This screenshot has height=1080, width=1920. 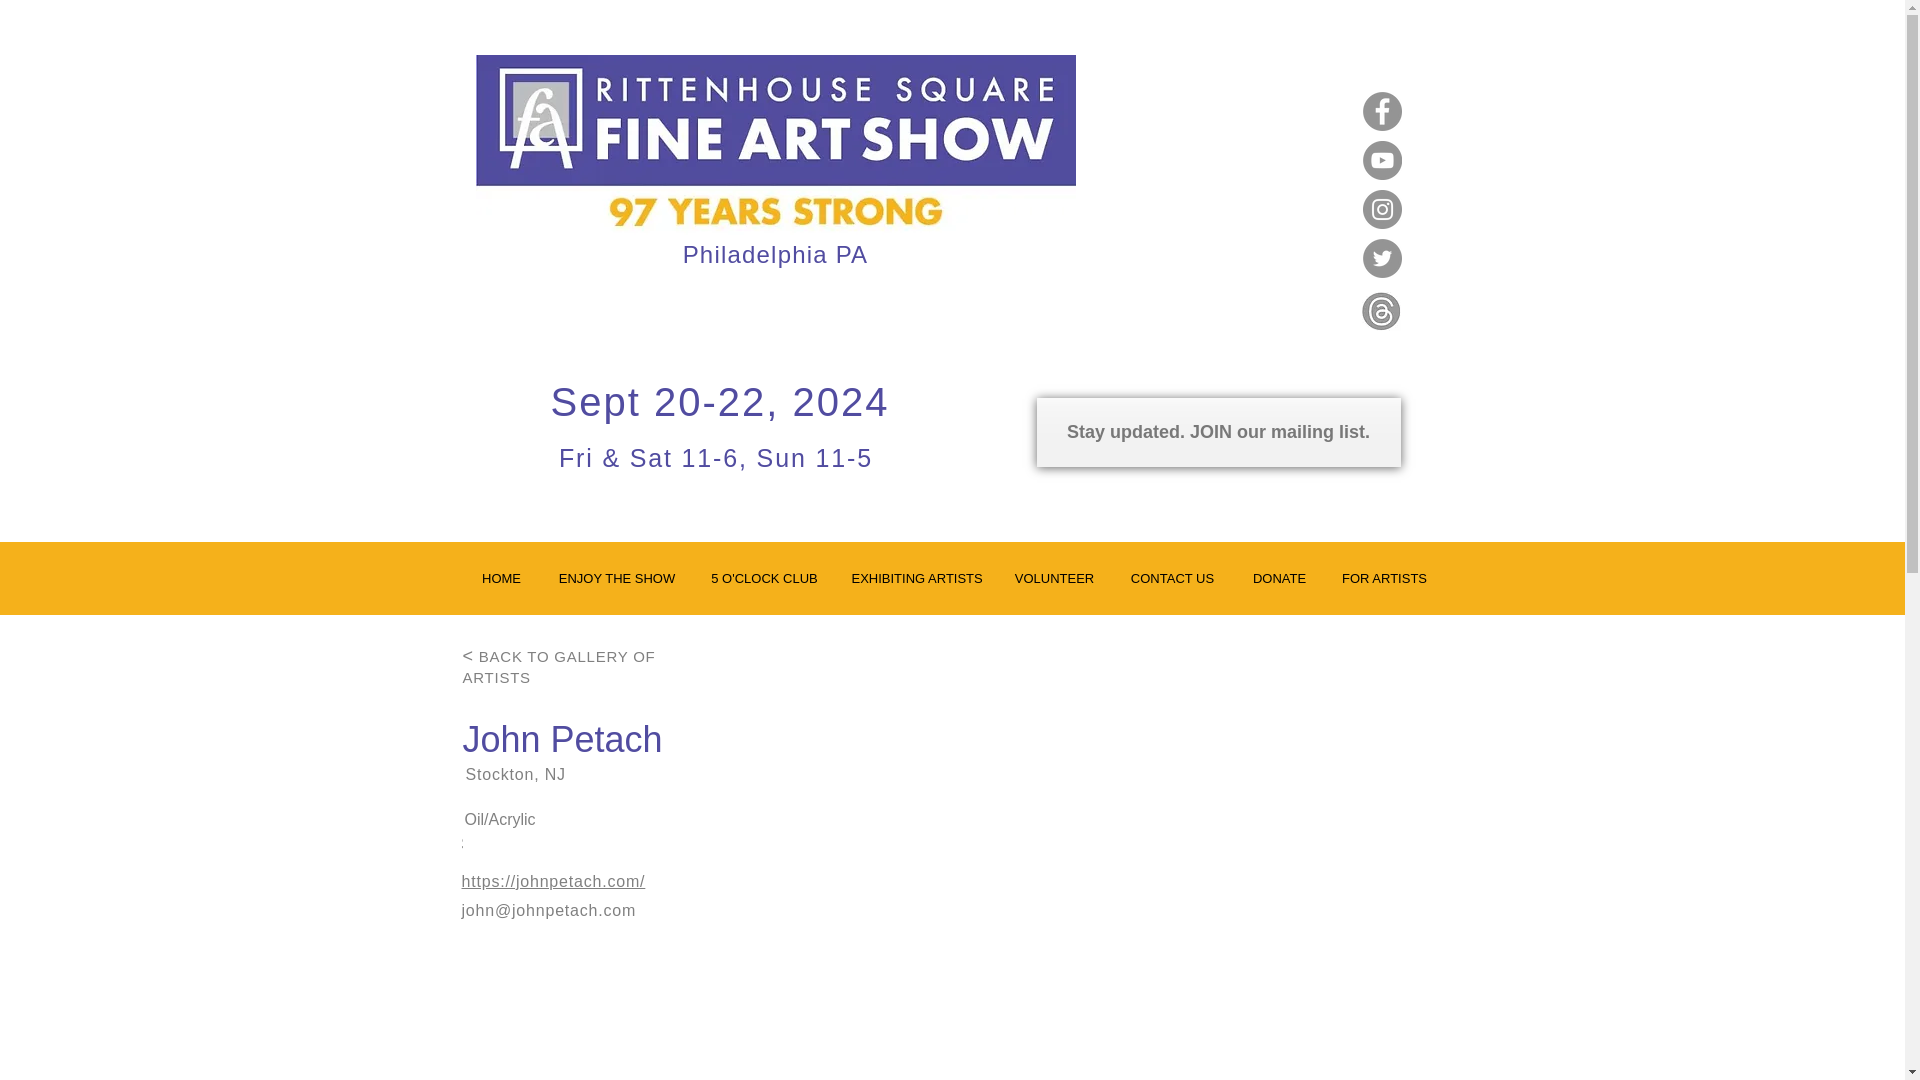 What do you see at coordinates (1279, 578) in the screenshot?
I see `DONATE` at bounding box center [1279, 578].